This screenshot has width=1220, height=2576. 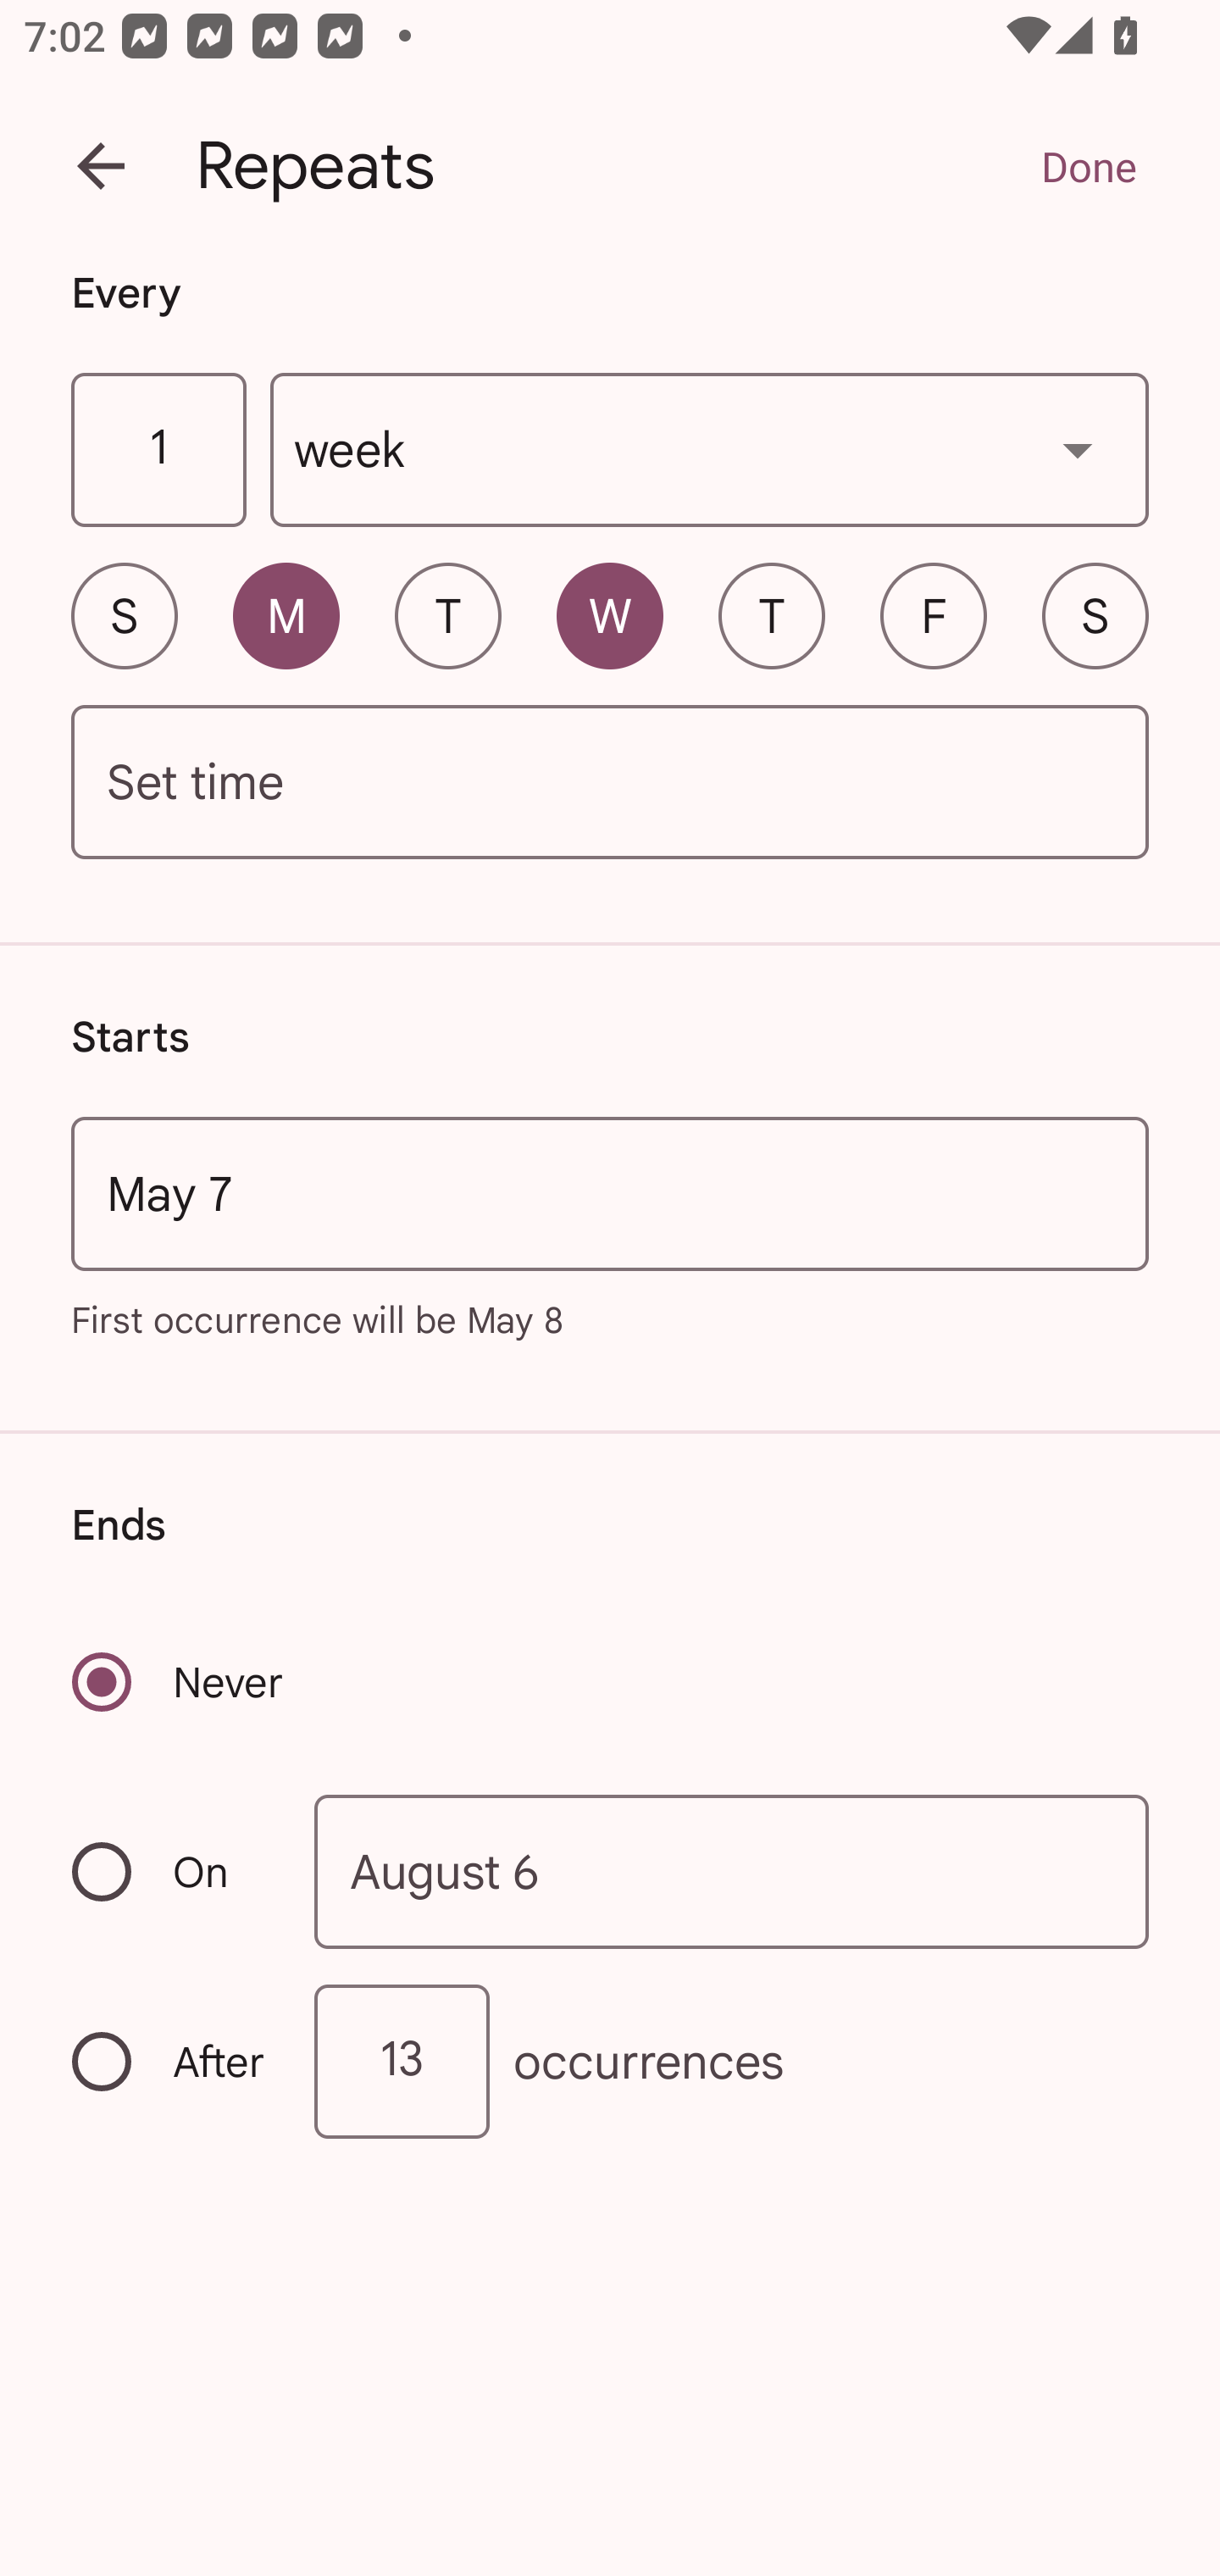 I want to click on On Recurrence ends on a specific date, so click(x=171, y=1871).